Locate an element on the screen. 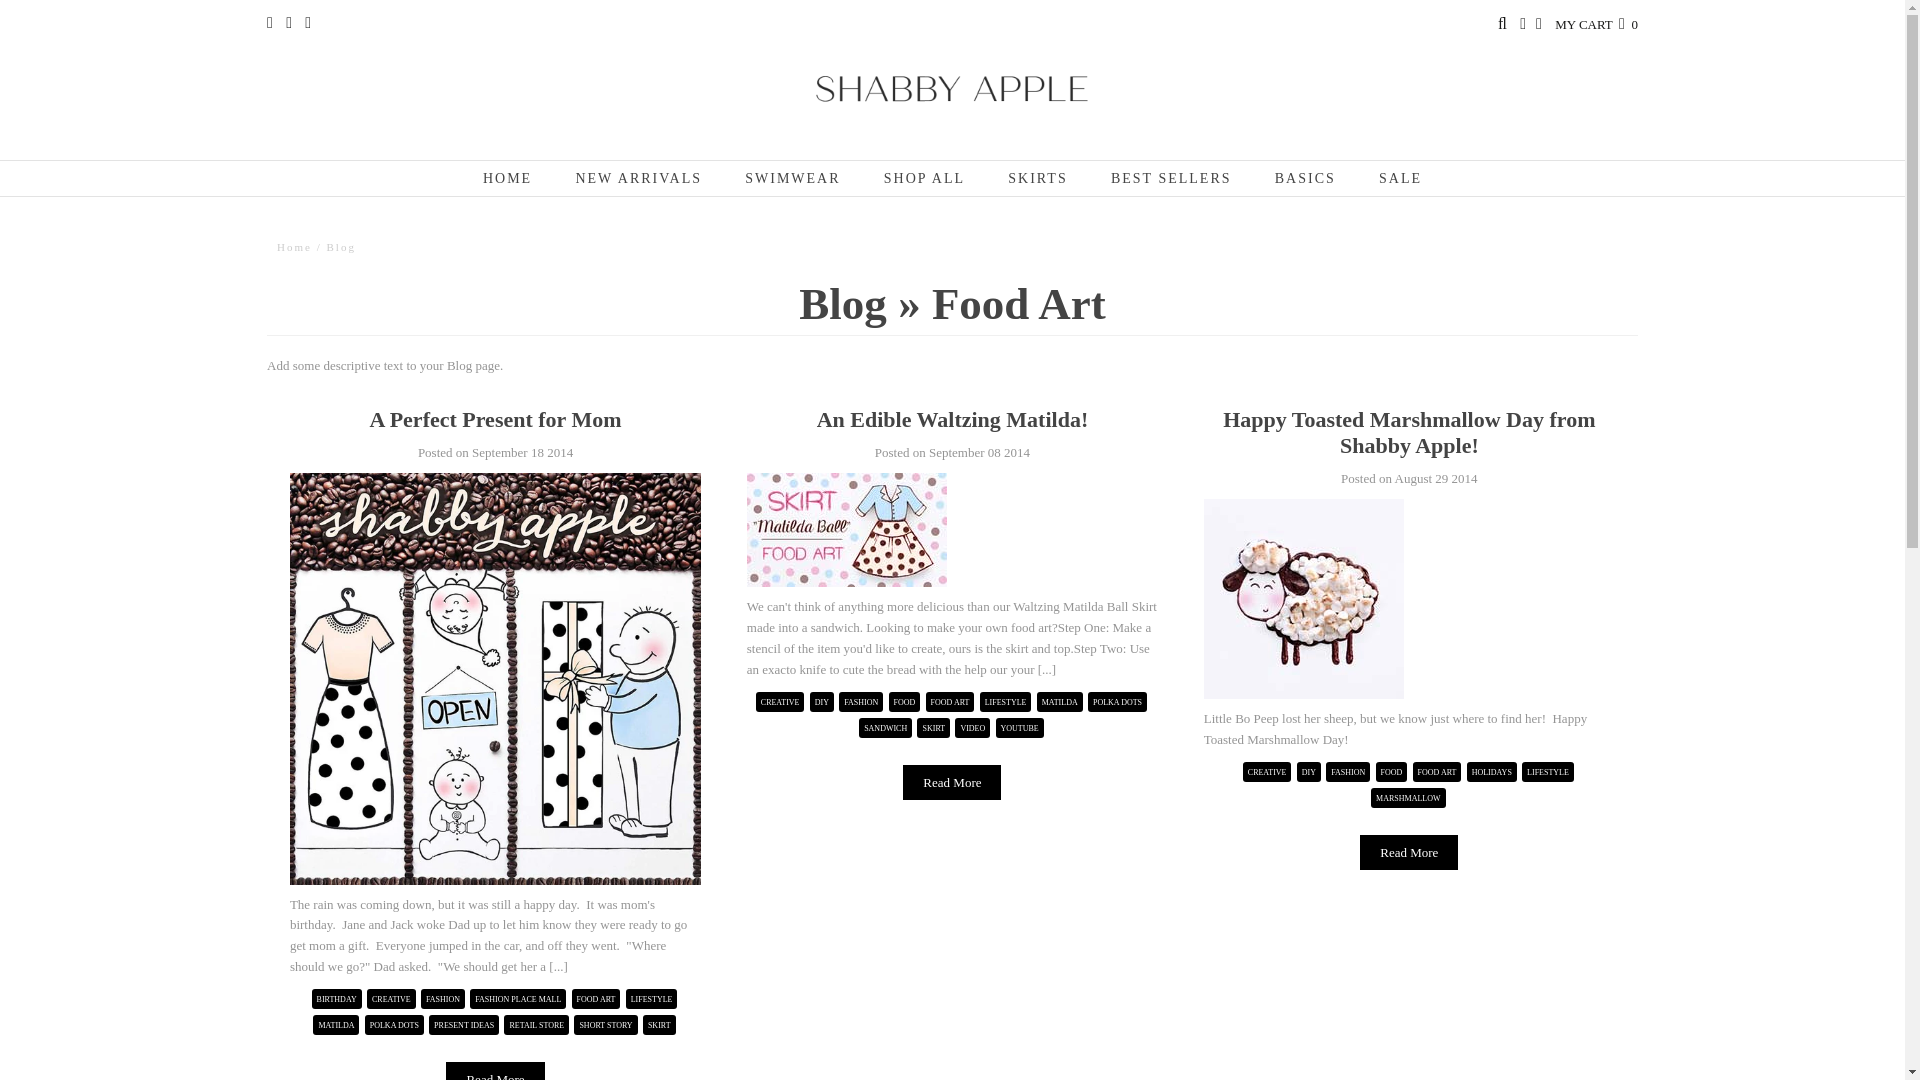 Image resolution: width=1920 pixels, height=1080 pixels. FASHION is located at coordinates (860, 702).